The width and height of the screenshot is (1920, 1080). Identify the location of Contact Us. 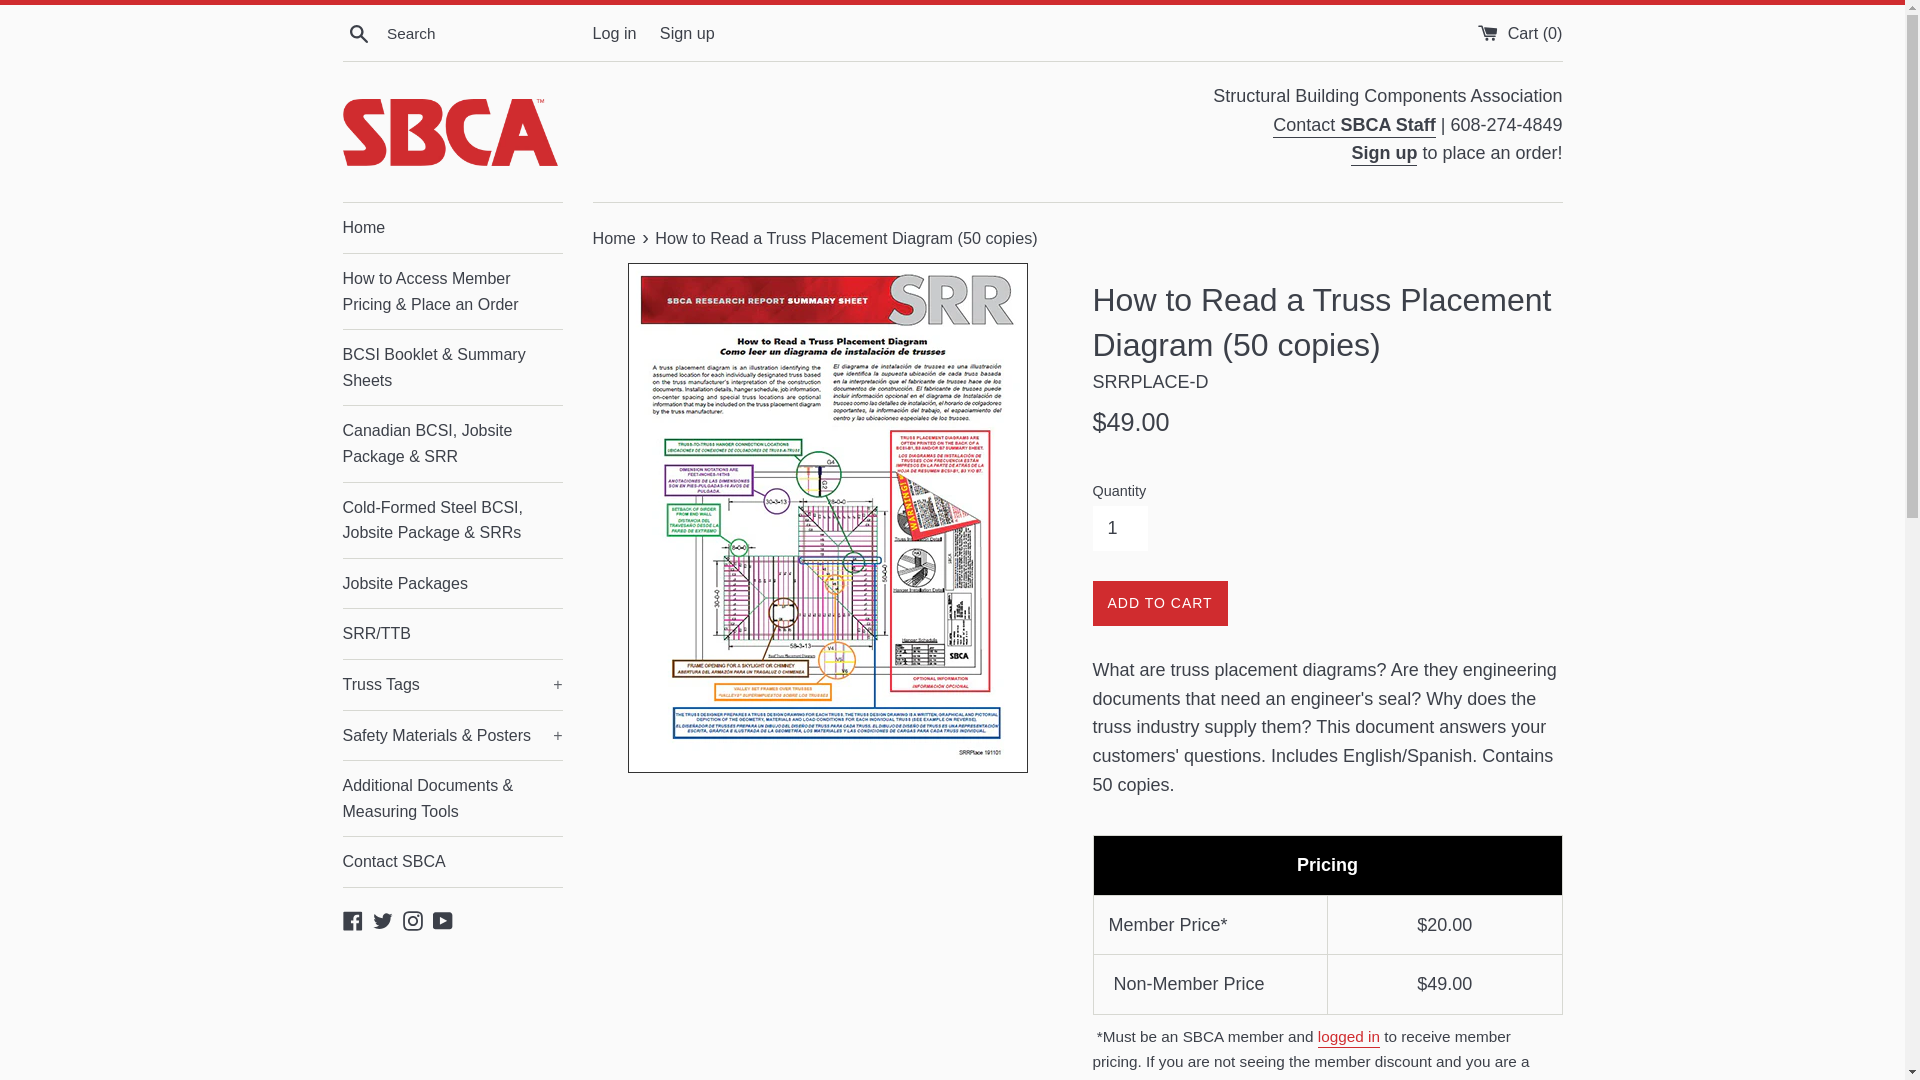
(1353, 126).